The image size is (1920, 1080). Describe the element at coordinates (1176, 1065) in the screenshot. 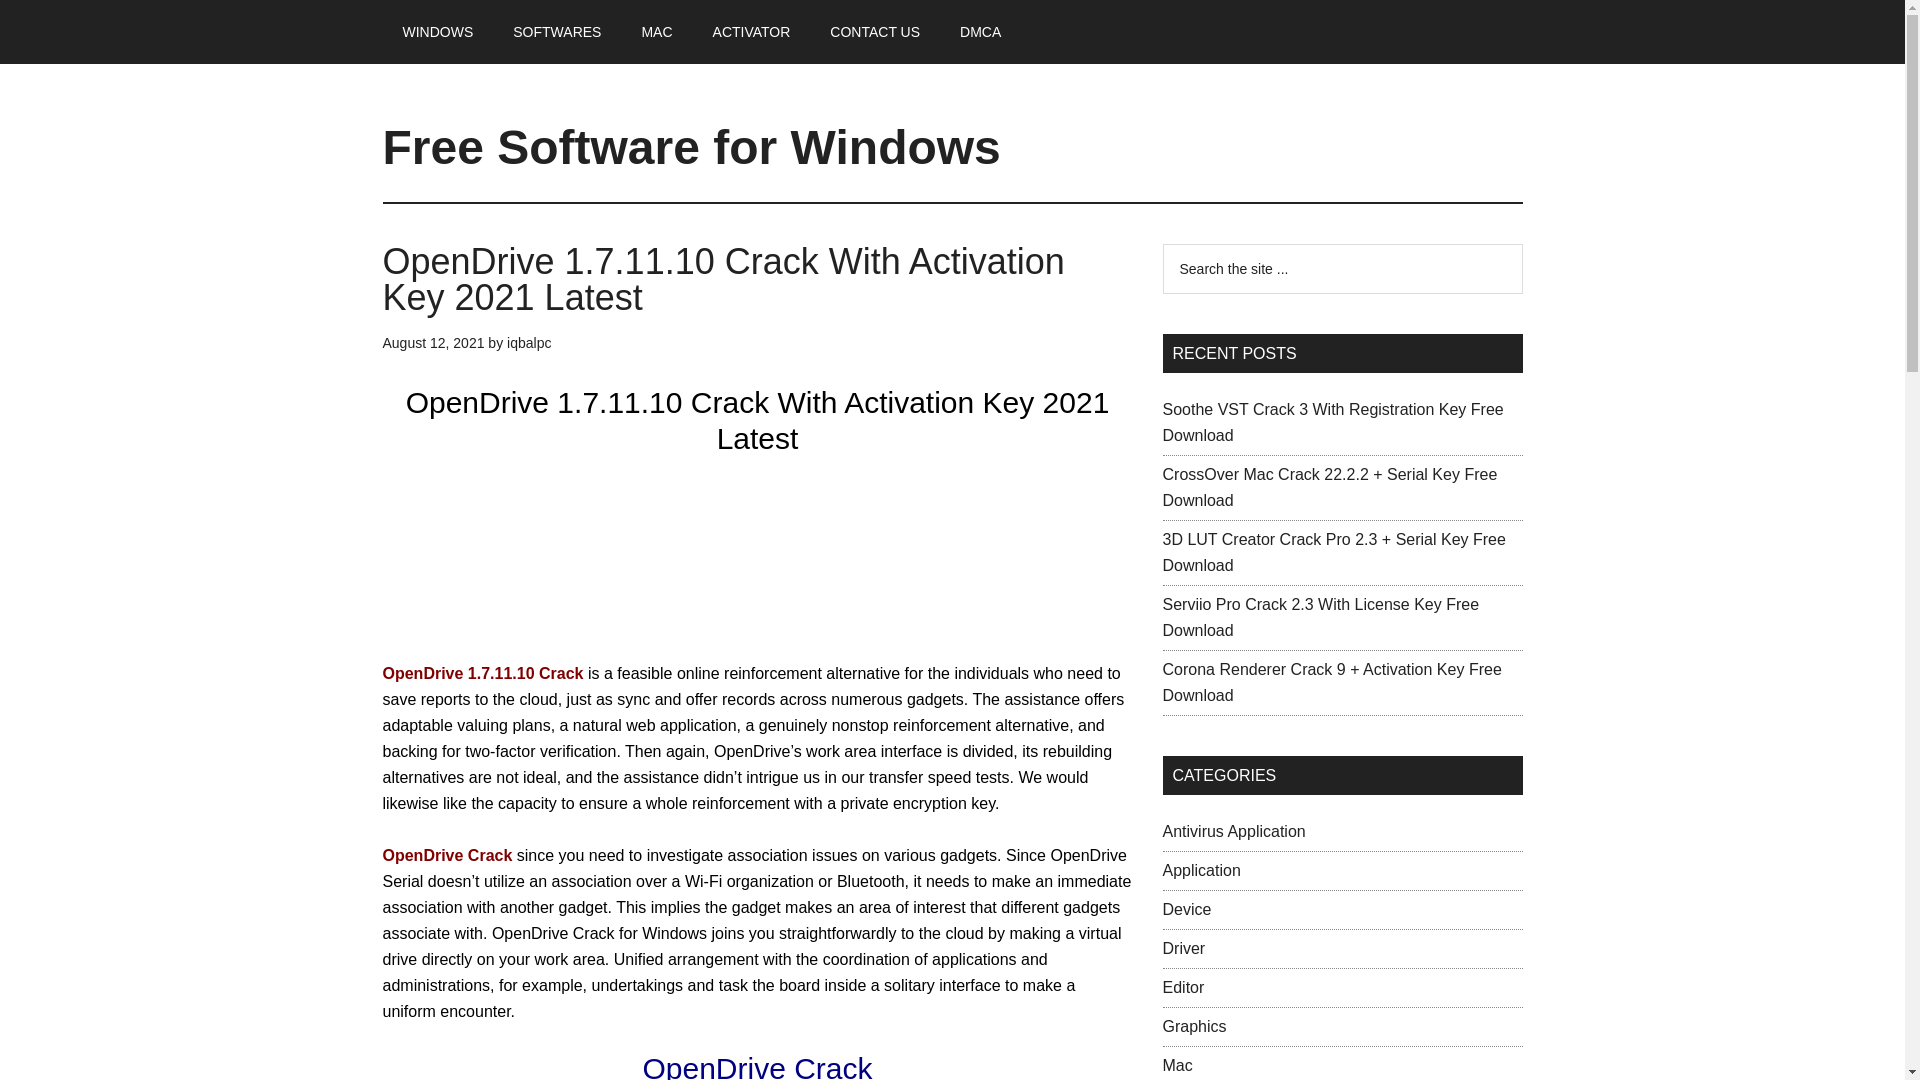

I see `Mac` at that location.